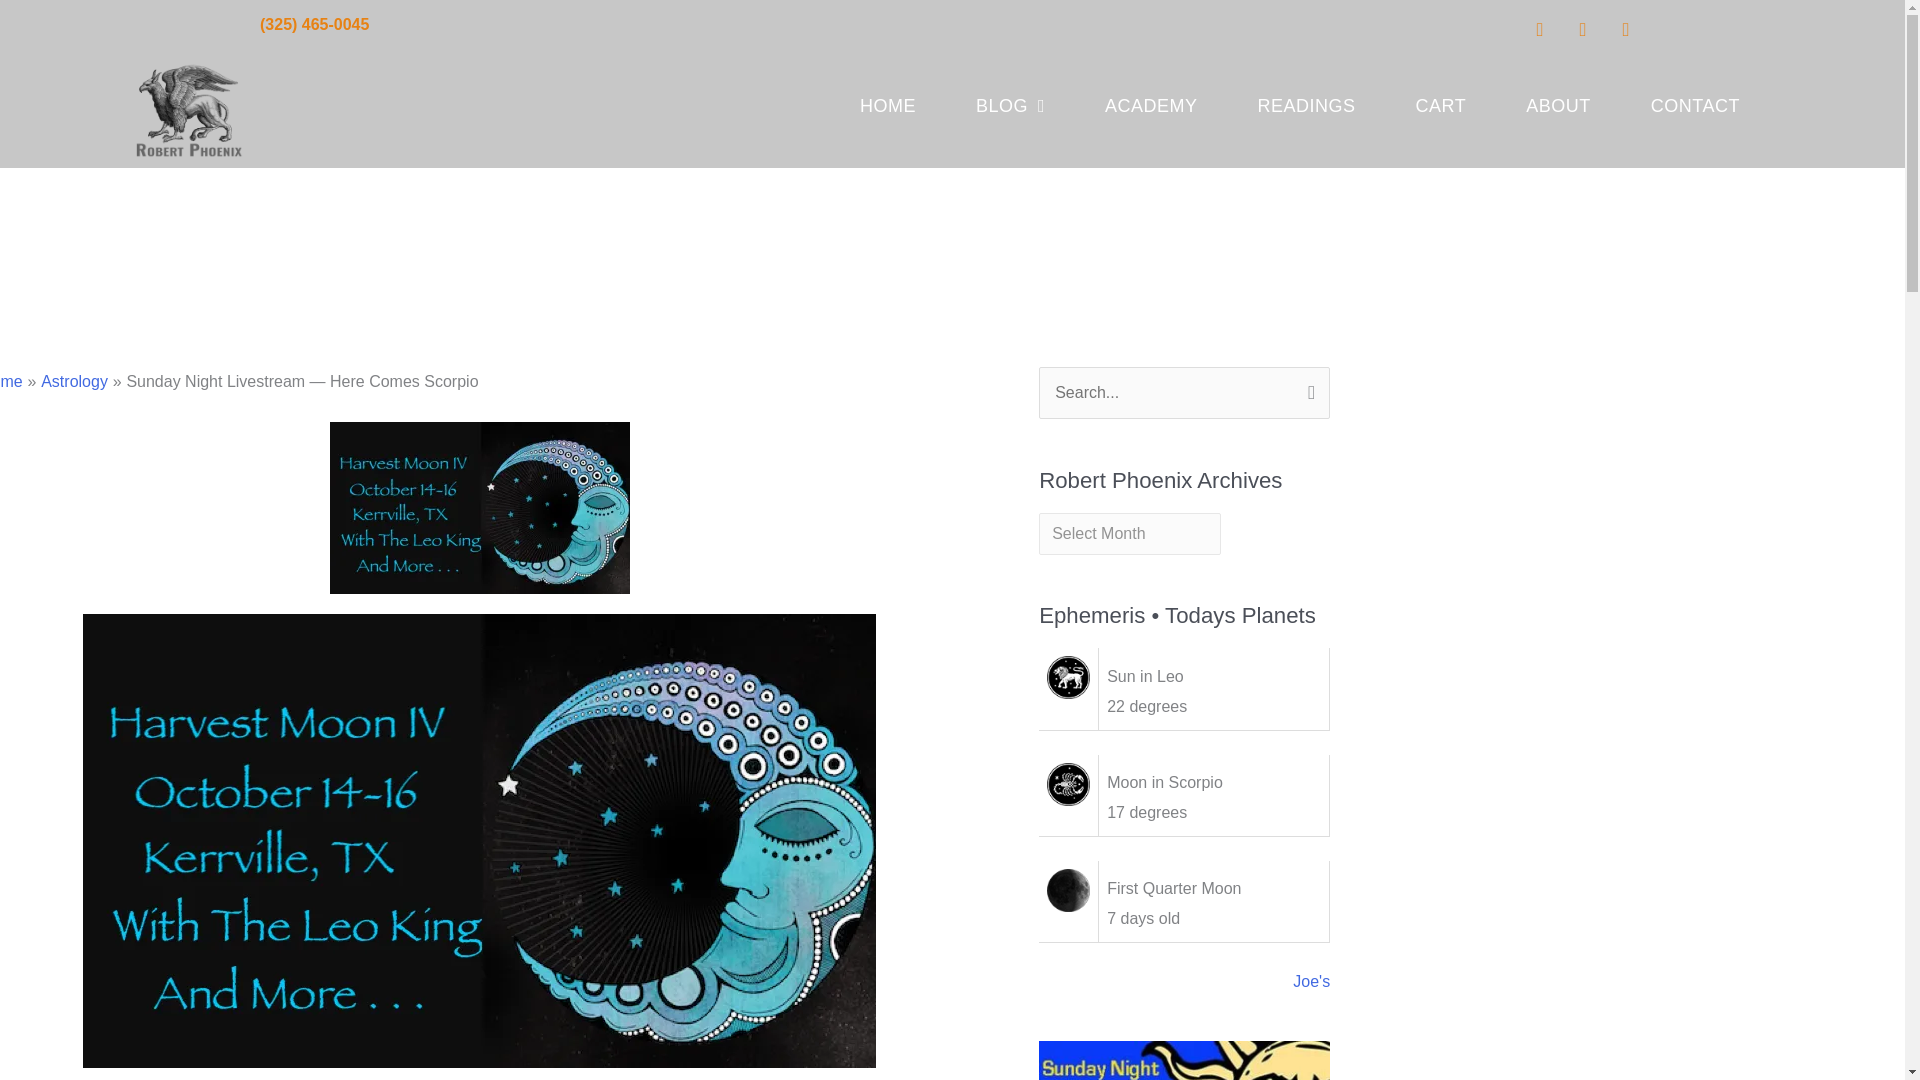 The image size is (1920, 1080). What do you see at coordinates (1695, 106) in the screenshot?
I see `CONTACT` at bounding box center [1695, 106].